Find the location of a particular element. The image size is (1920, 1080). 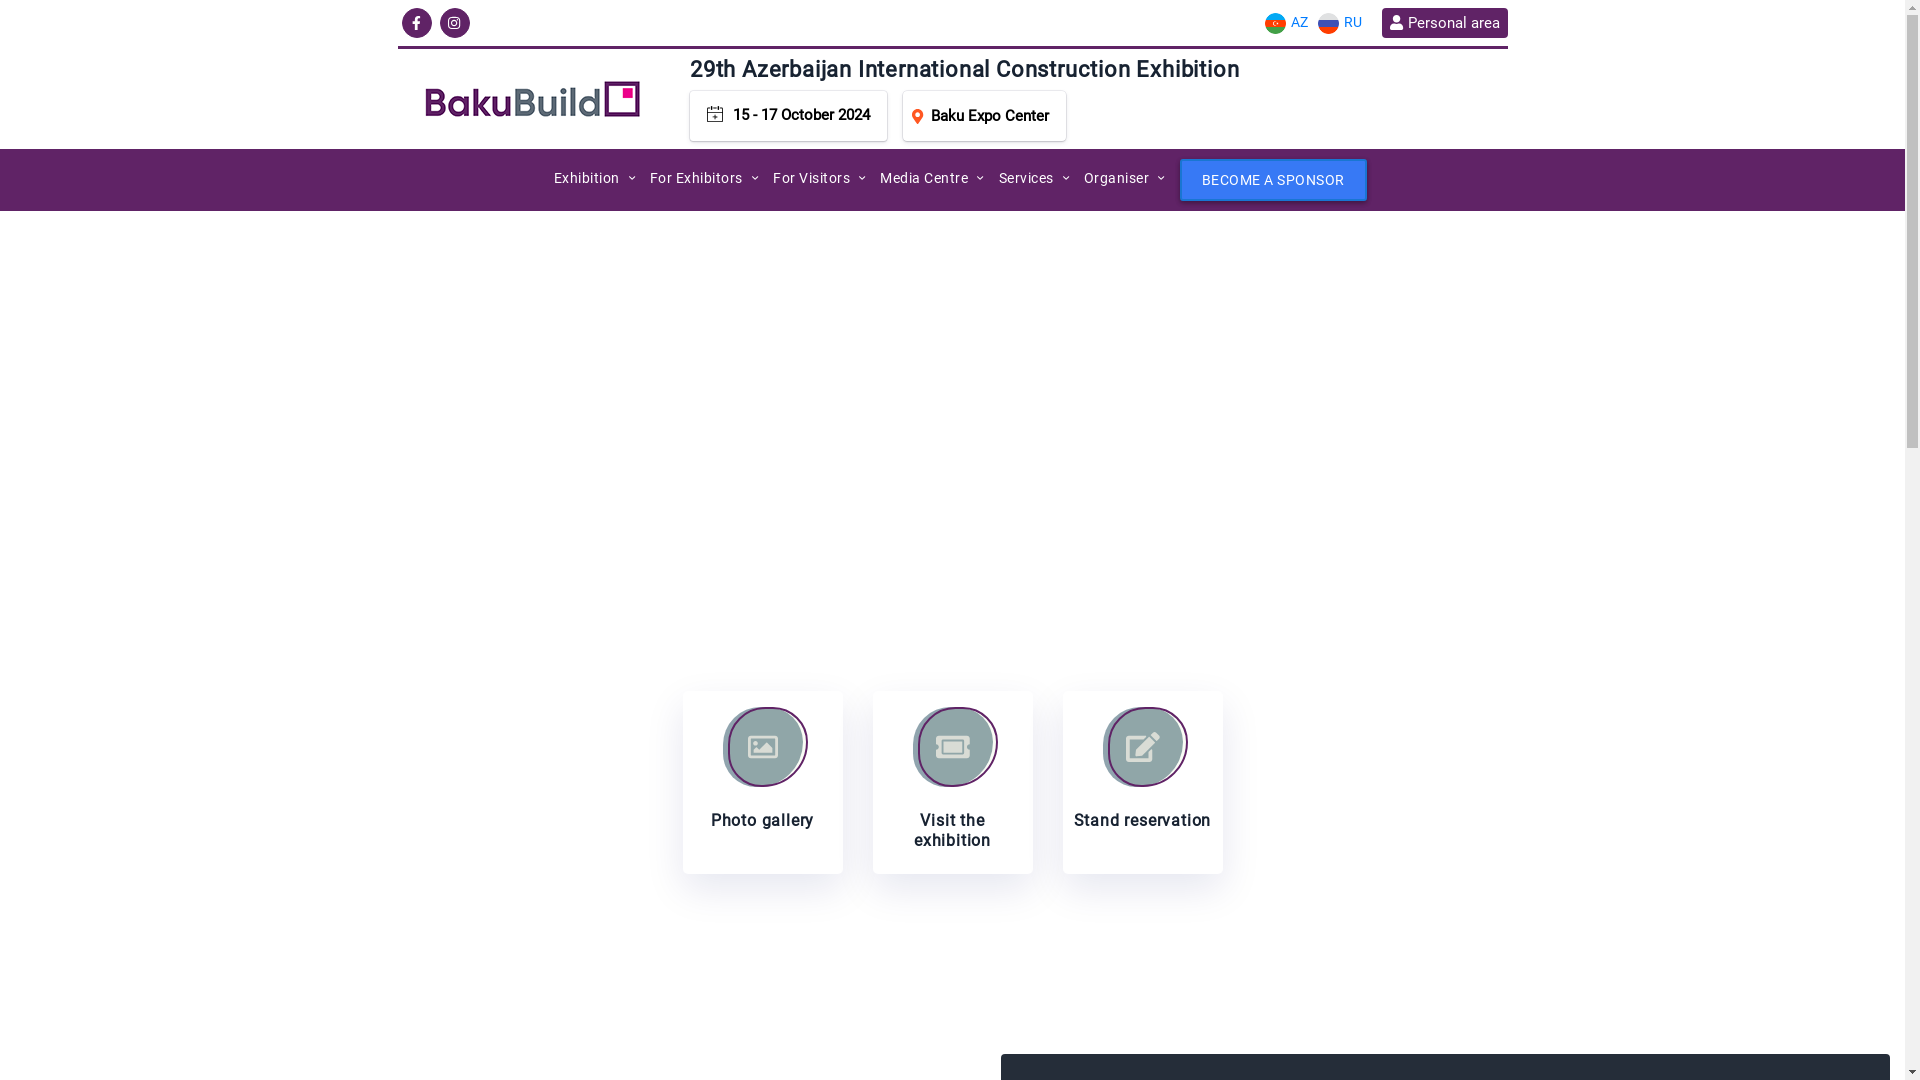

Stand reservation is located at coordinates (1142, 782).